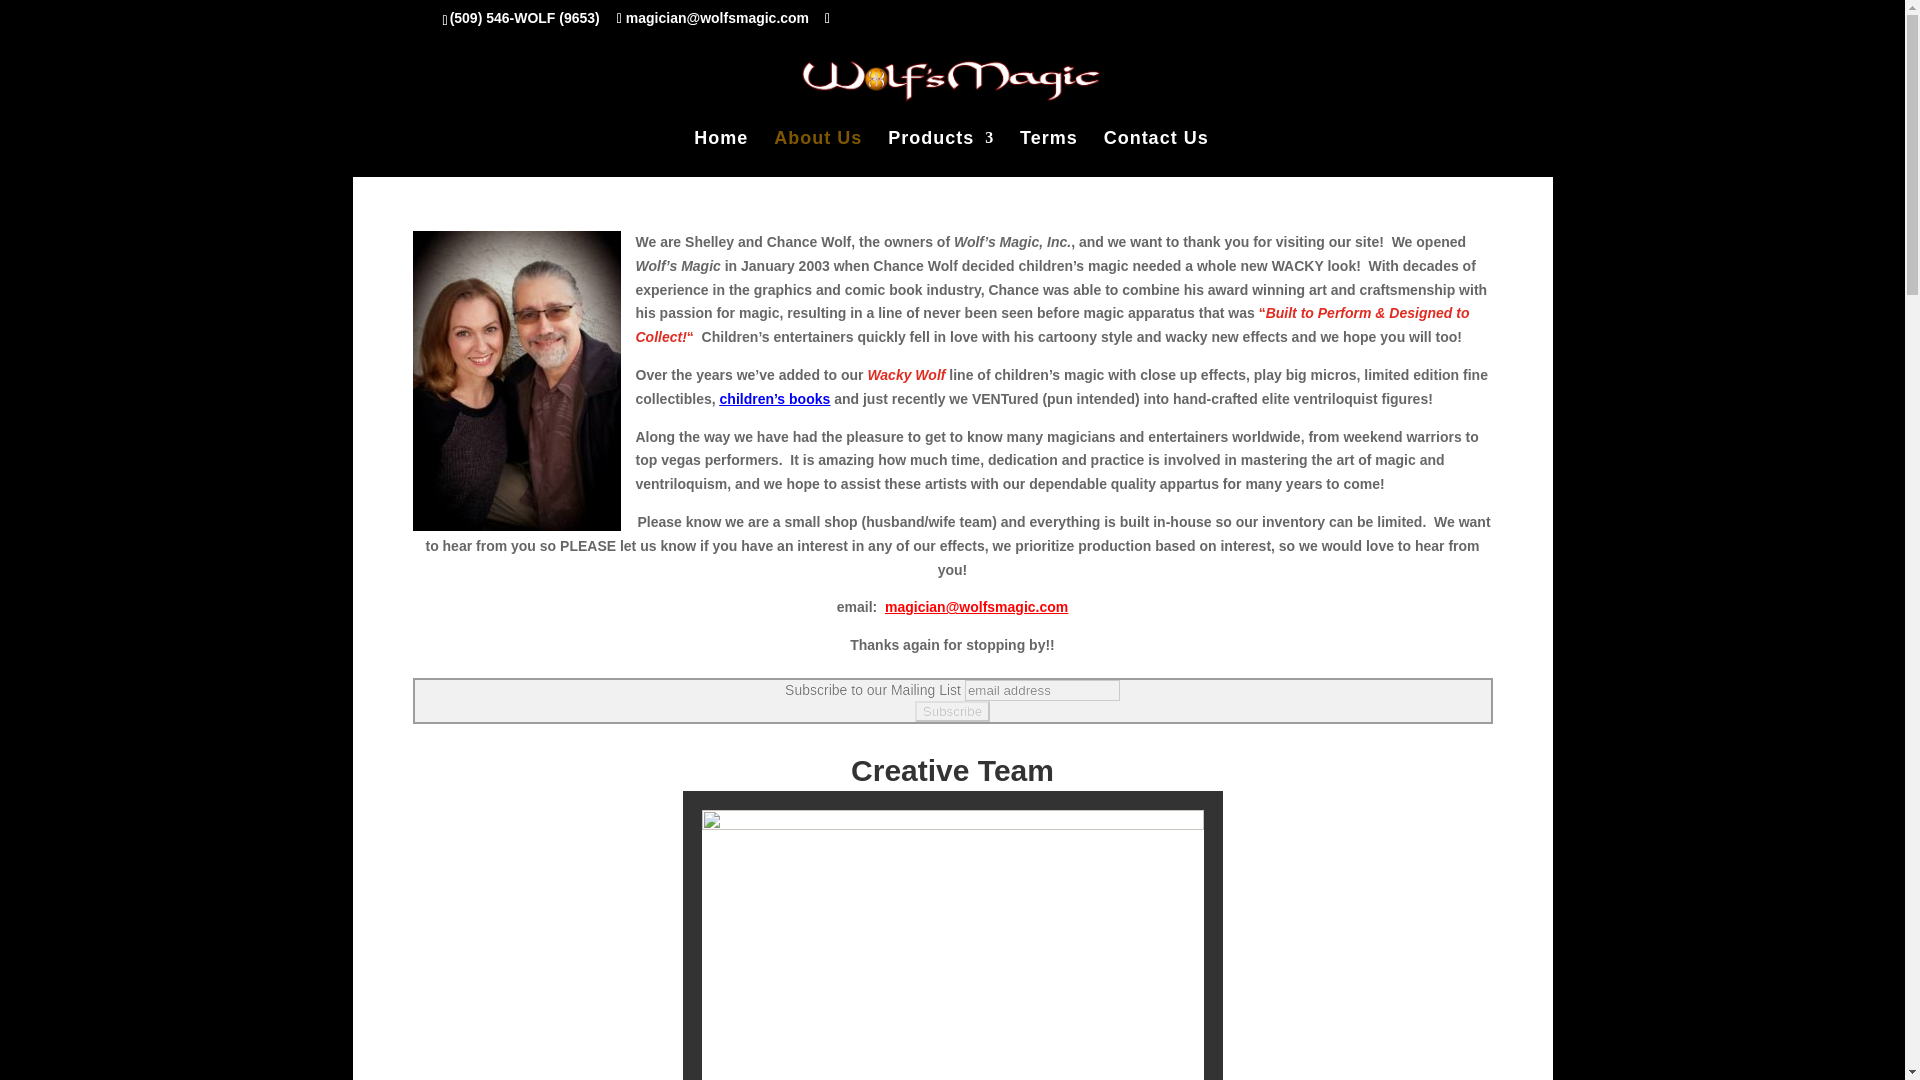 This screenshot has width=1920, height=1080. What do you see at coordinates (720, 146) in the screenshot?
I see `Home` at bounding box center [720, 146].